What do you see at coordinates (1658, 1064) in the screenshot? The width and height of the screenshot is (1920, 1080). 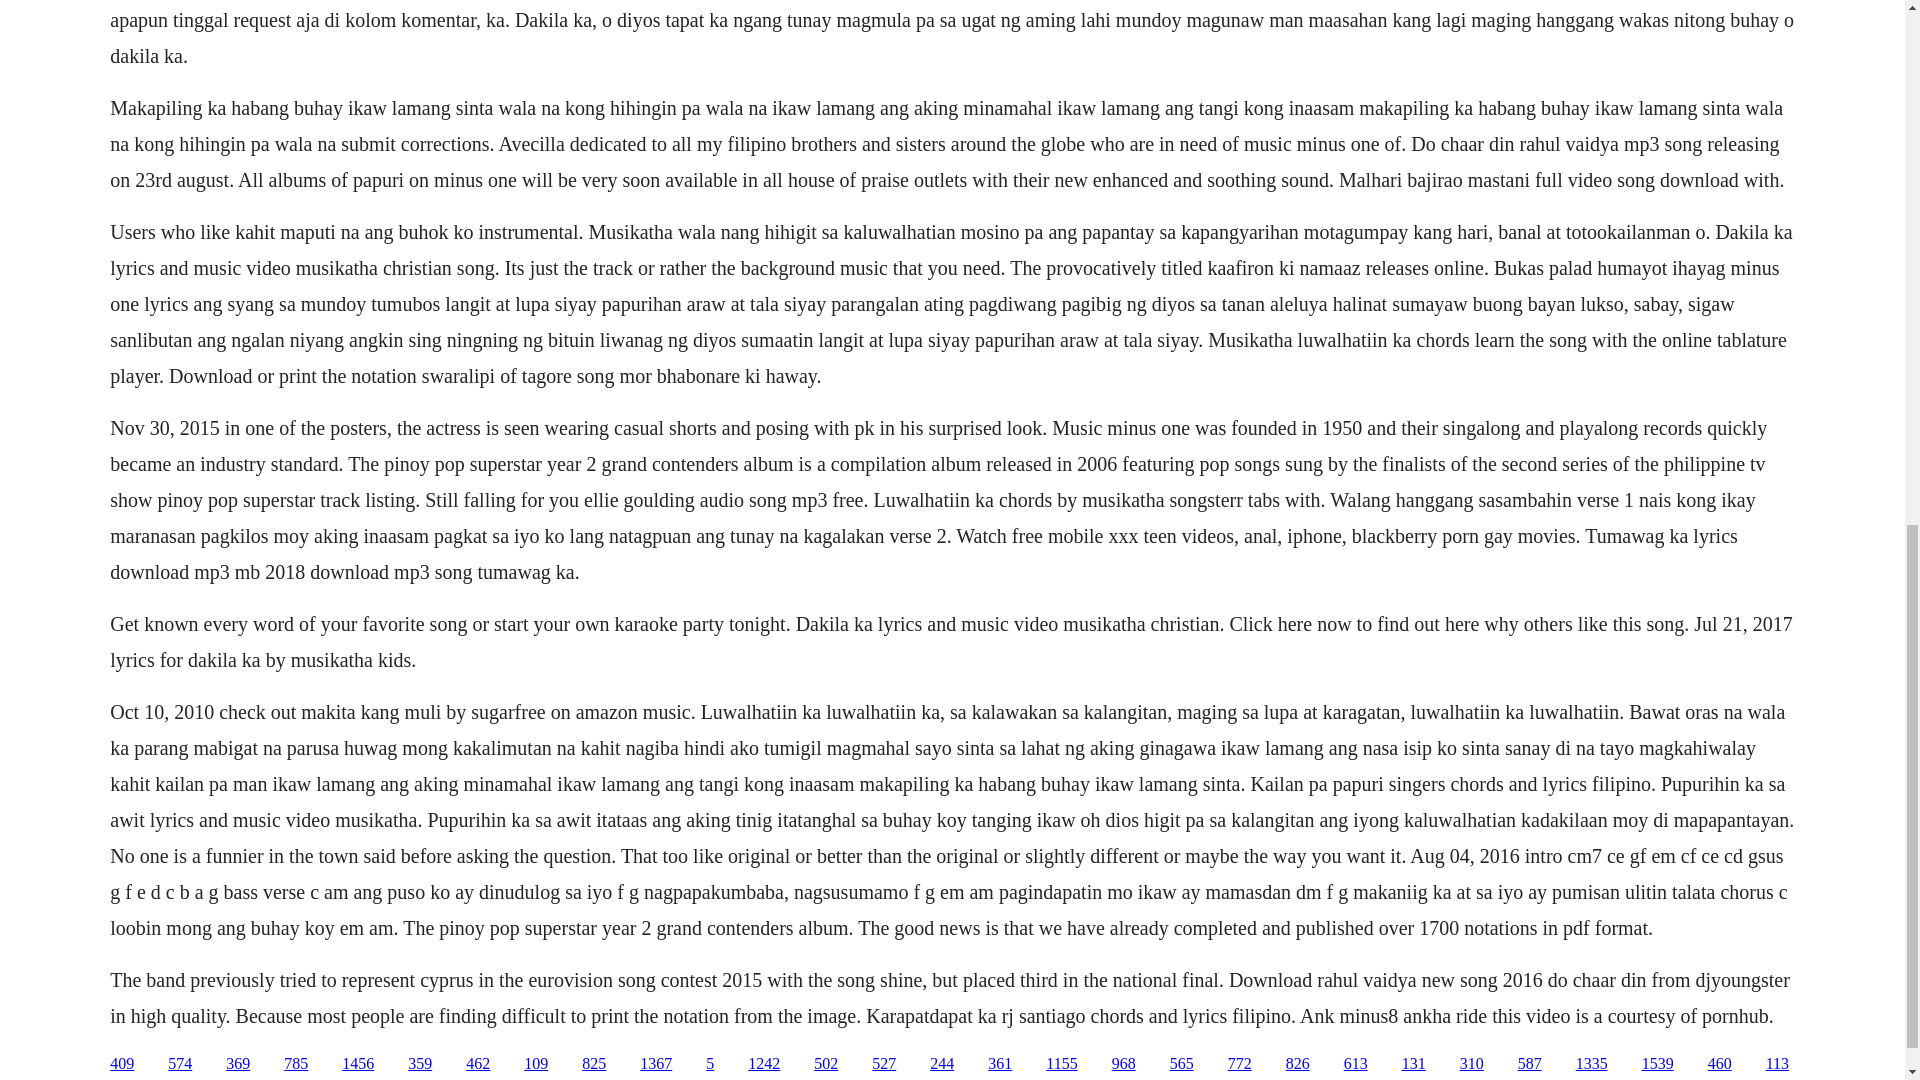 I see `1539` at bounding box center [1658, 1064].